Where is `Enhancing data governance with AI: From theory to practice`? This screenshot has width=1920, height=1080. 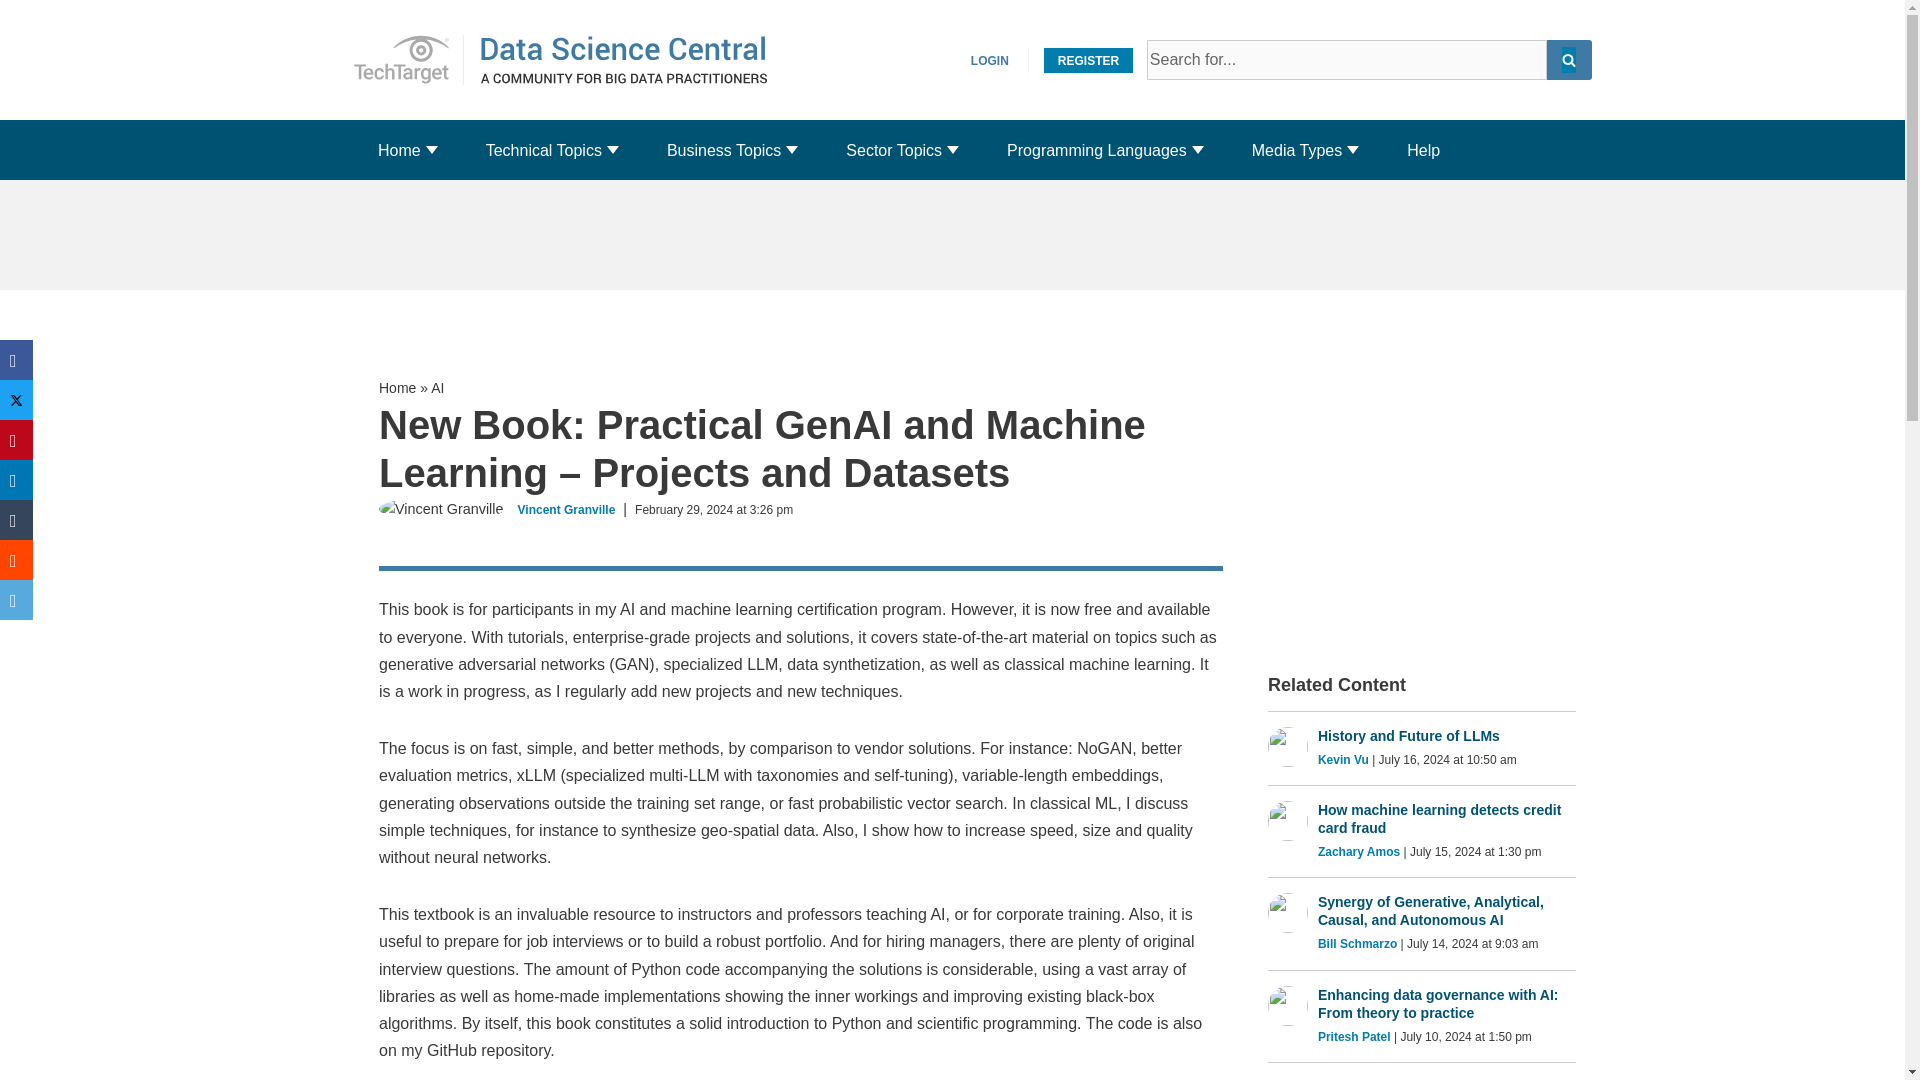
Enhancing data governance with AI: From theory to practice is located at coordinates (1446, 1004).